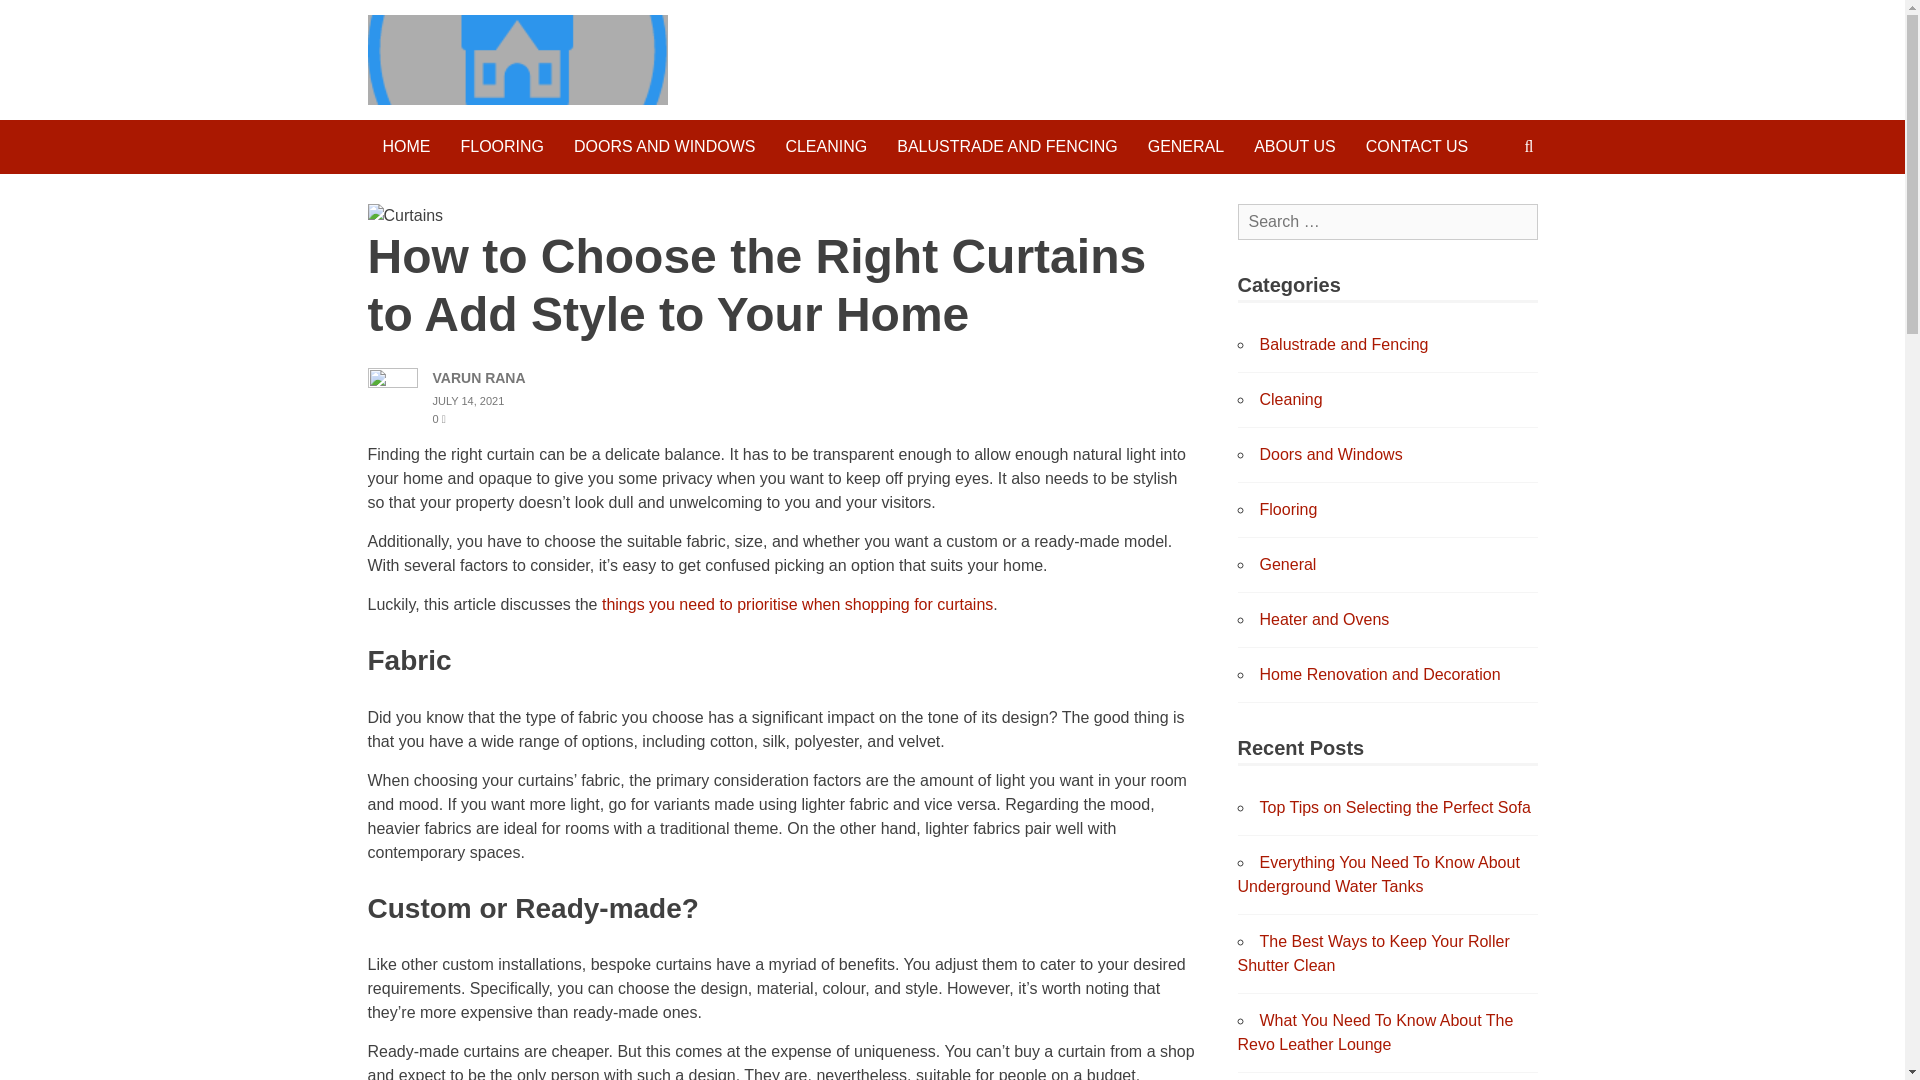 The height and width of the screenshot is (1080, 1920). Describe the element at coordinates (1324, 619) in the screenshot. I see `Heater and Ovens` at that location.